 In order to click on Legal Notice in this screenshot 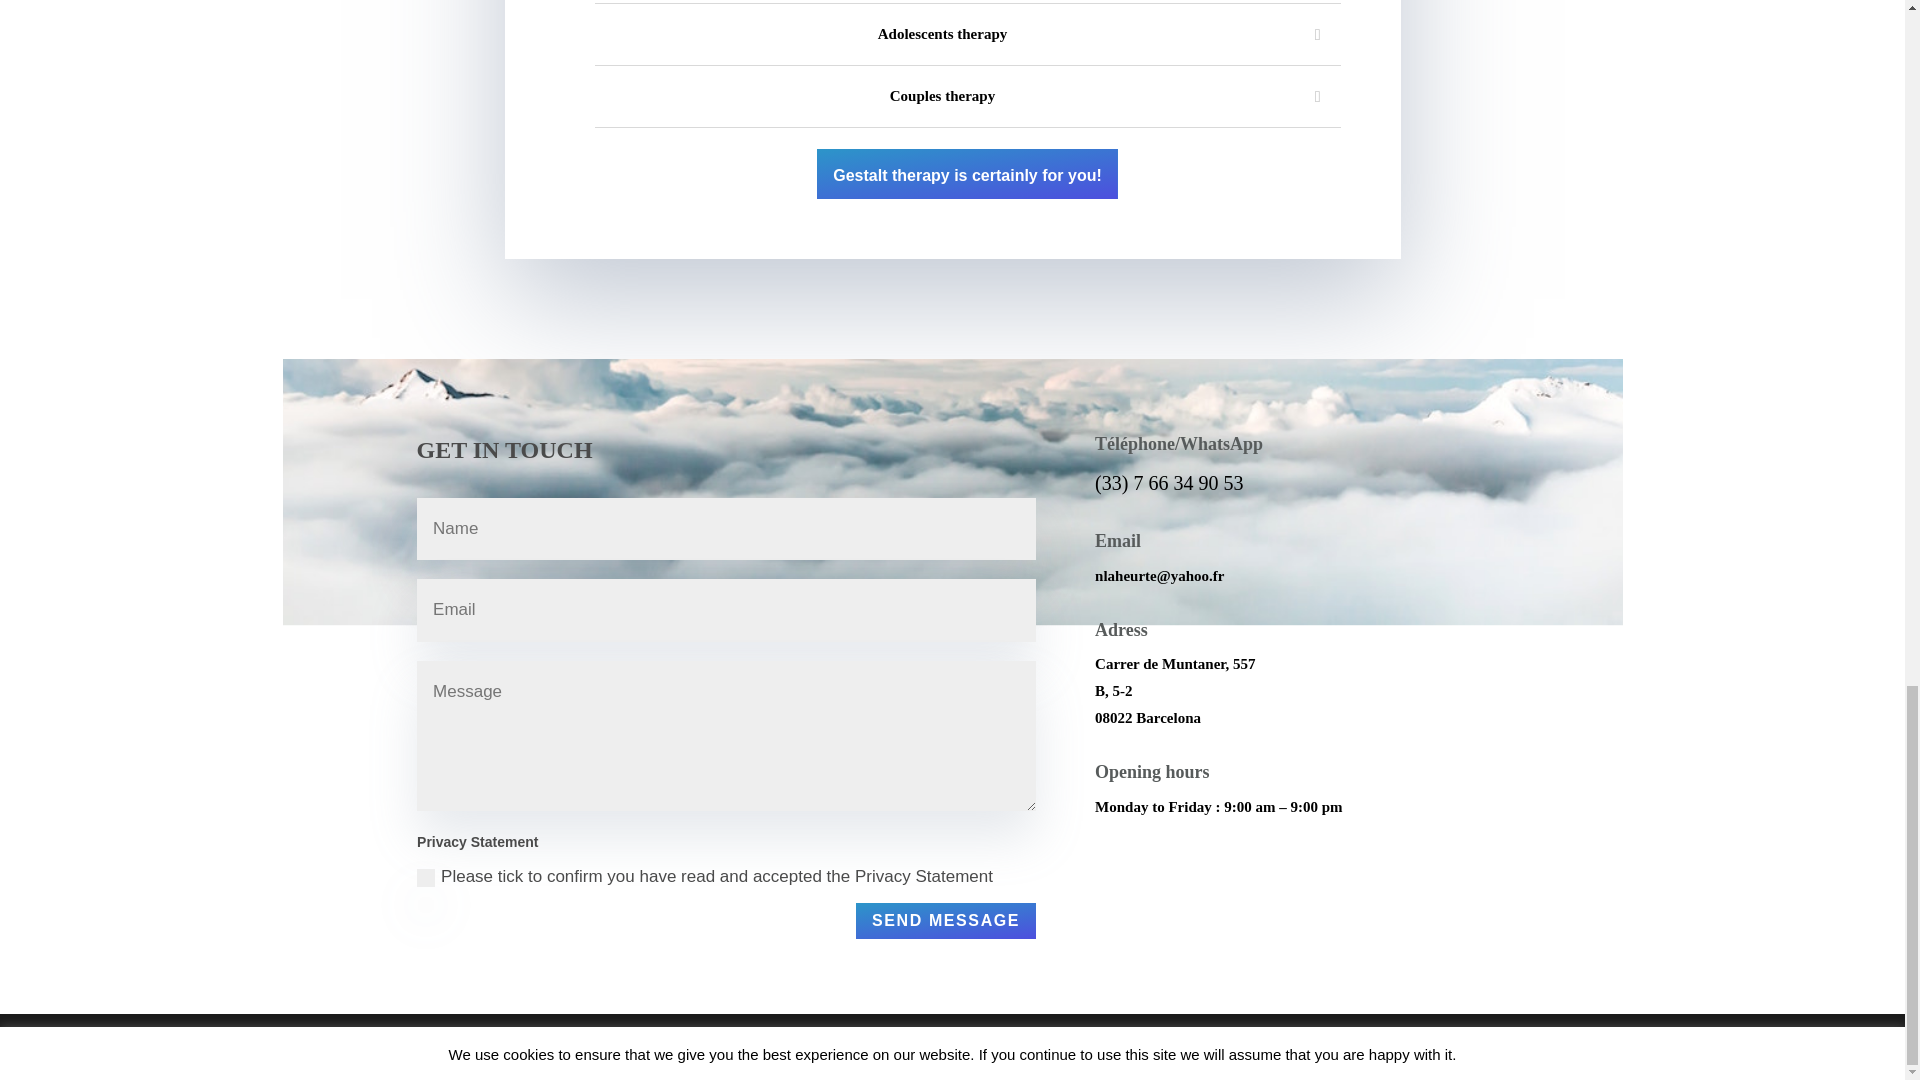, I will do `click(899, 1035)`.